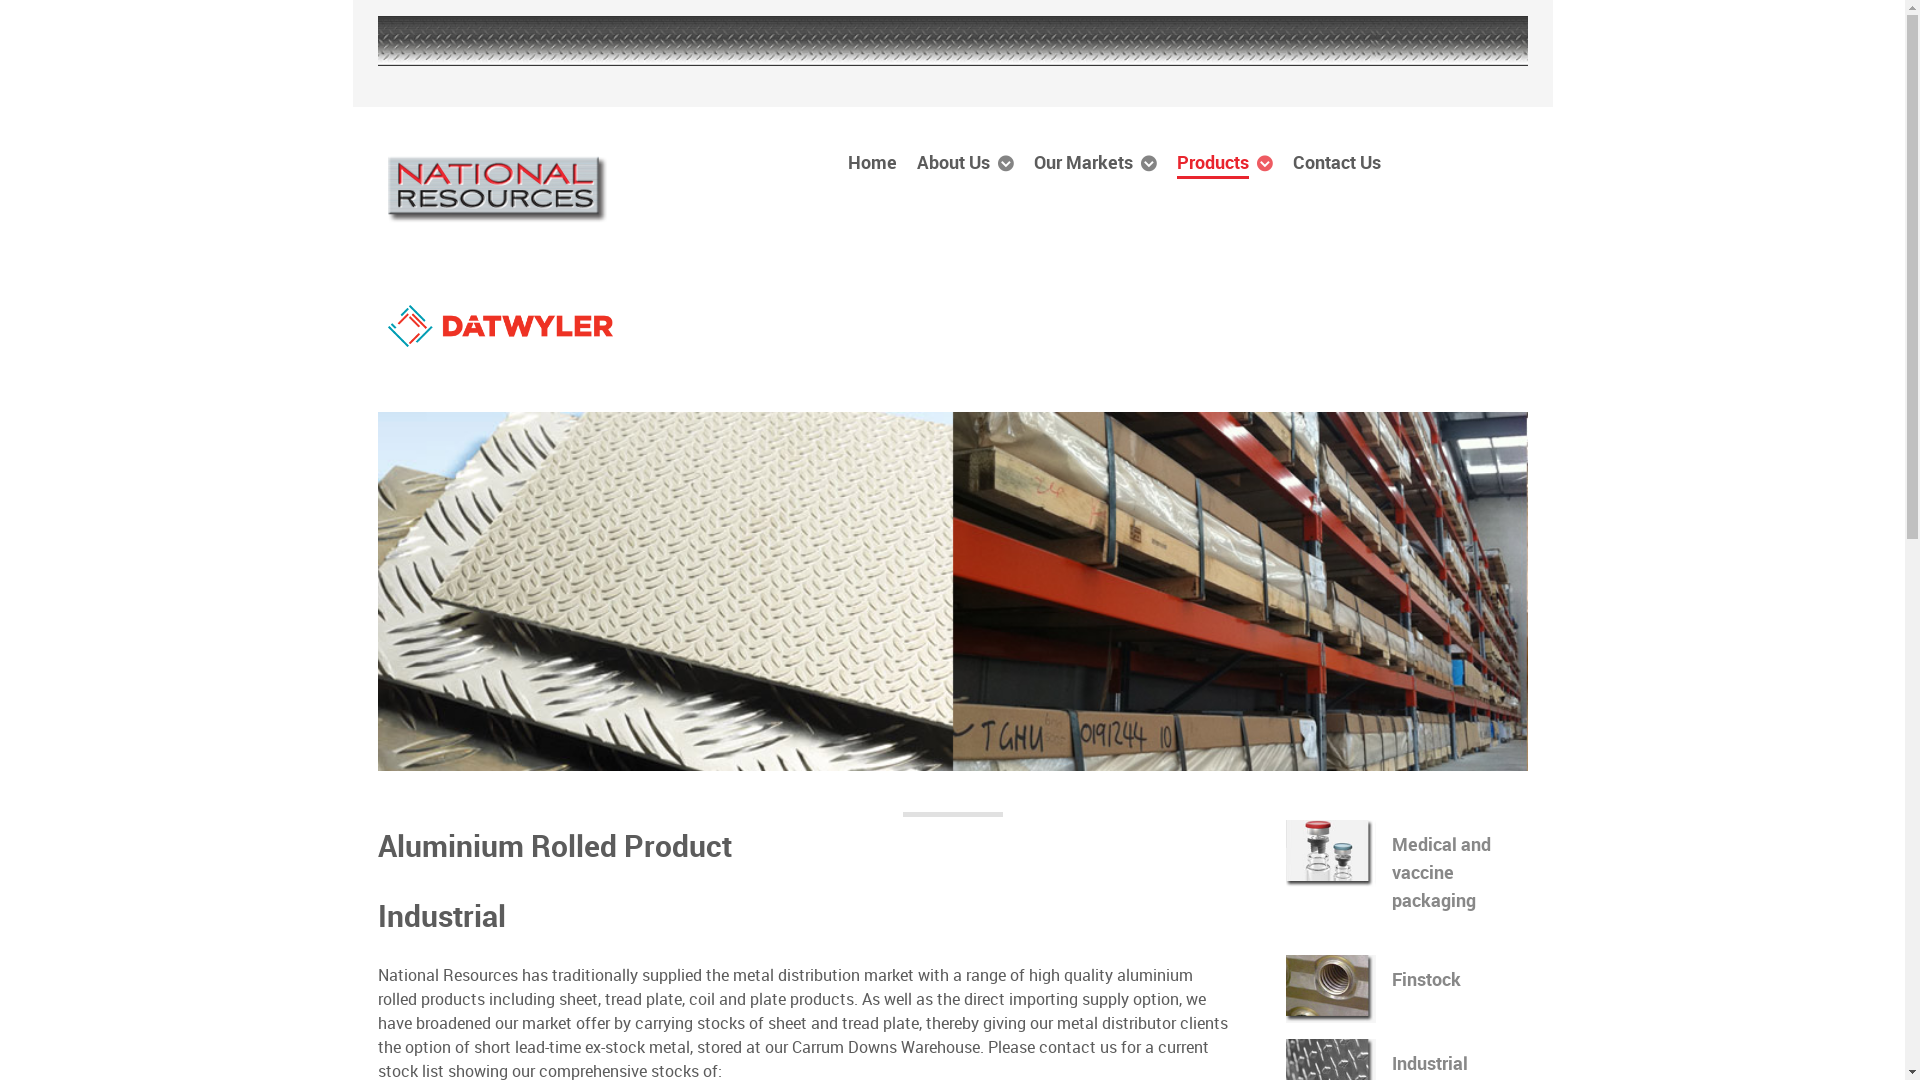 The height and width of the screenshot is (1080, 1920). What do you see at coordinates (872, 162) in the screenshot?
I see `Home` at bounding box center [872, 162].